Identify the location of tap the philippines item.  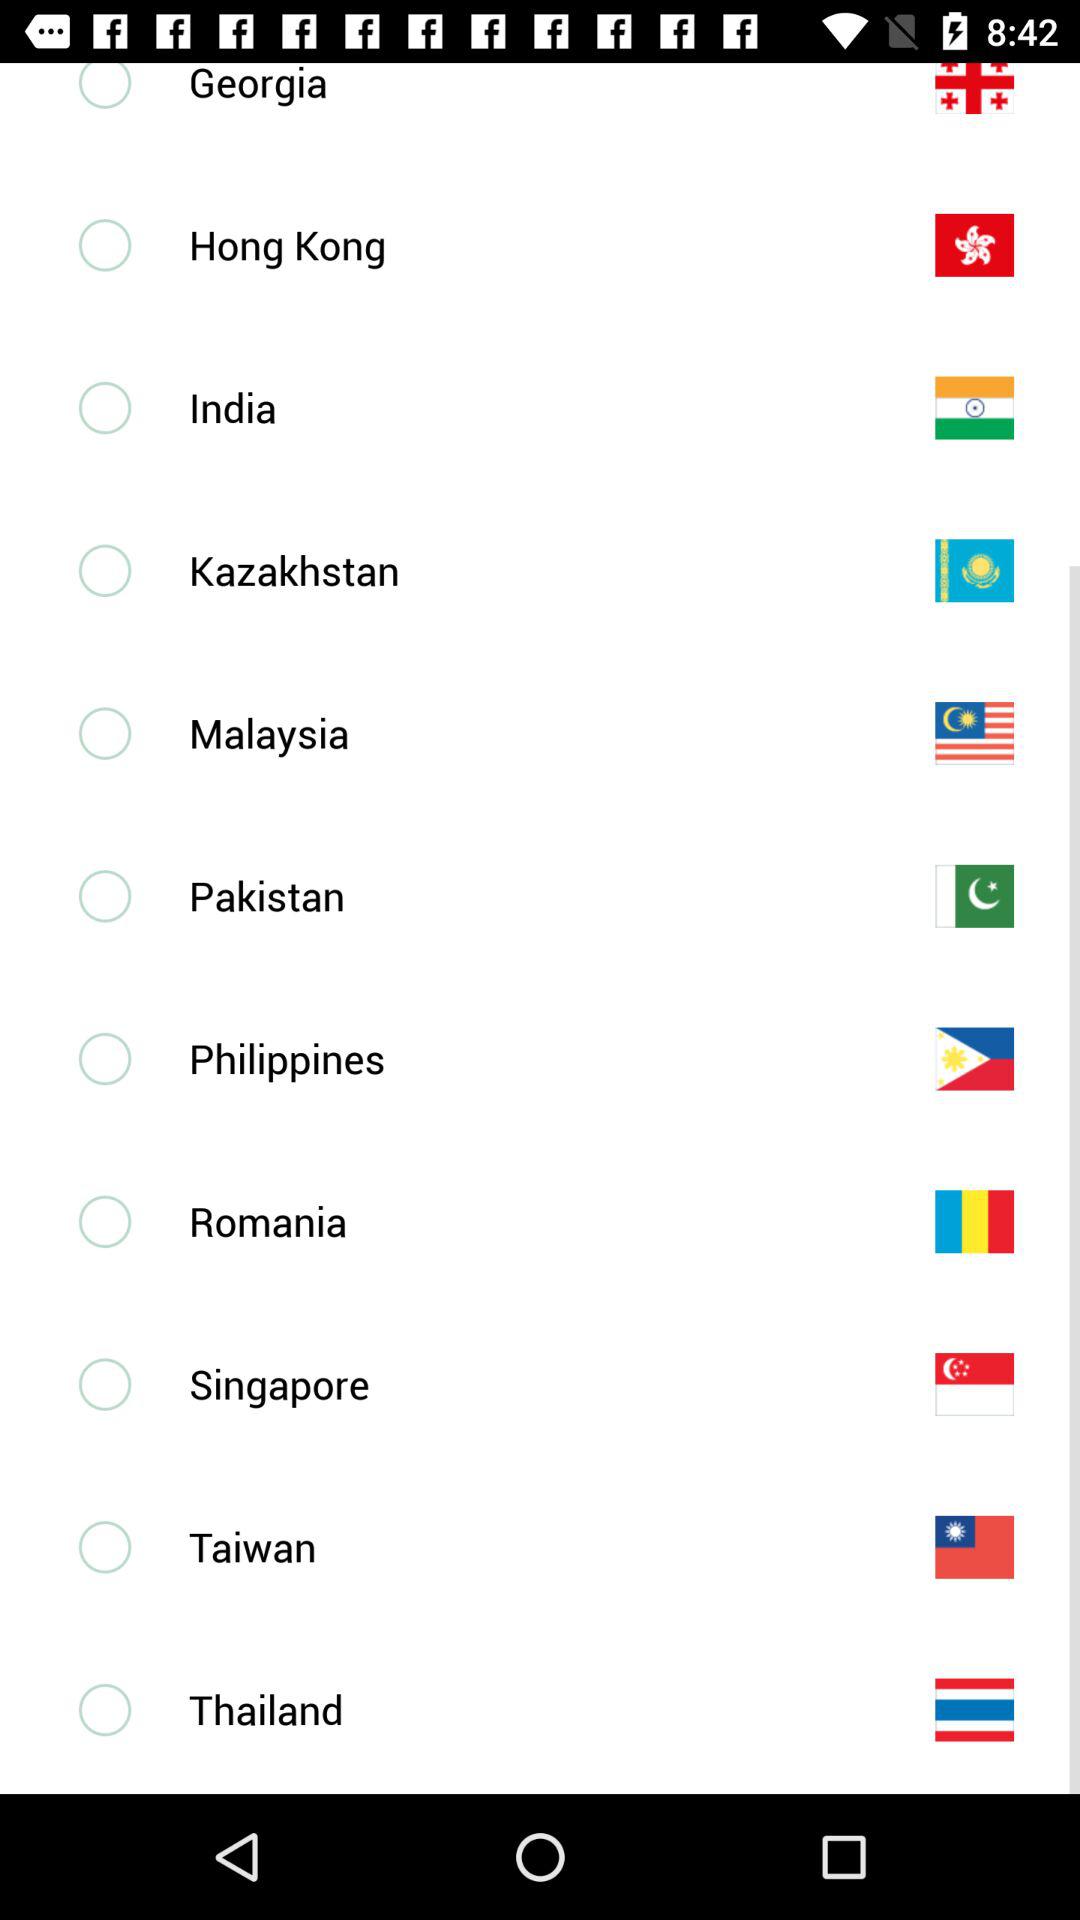
(529, 1058).